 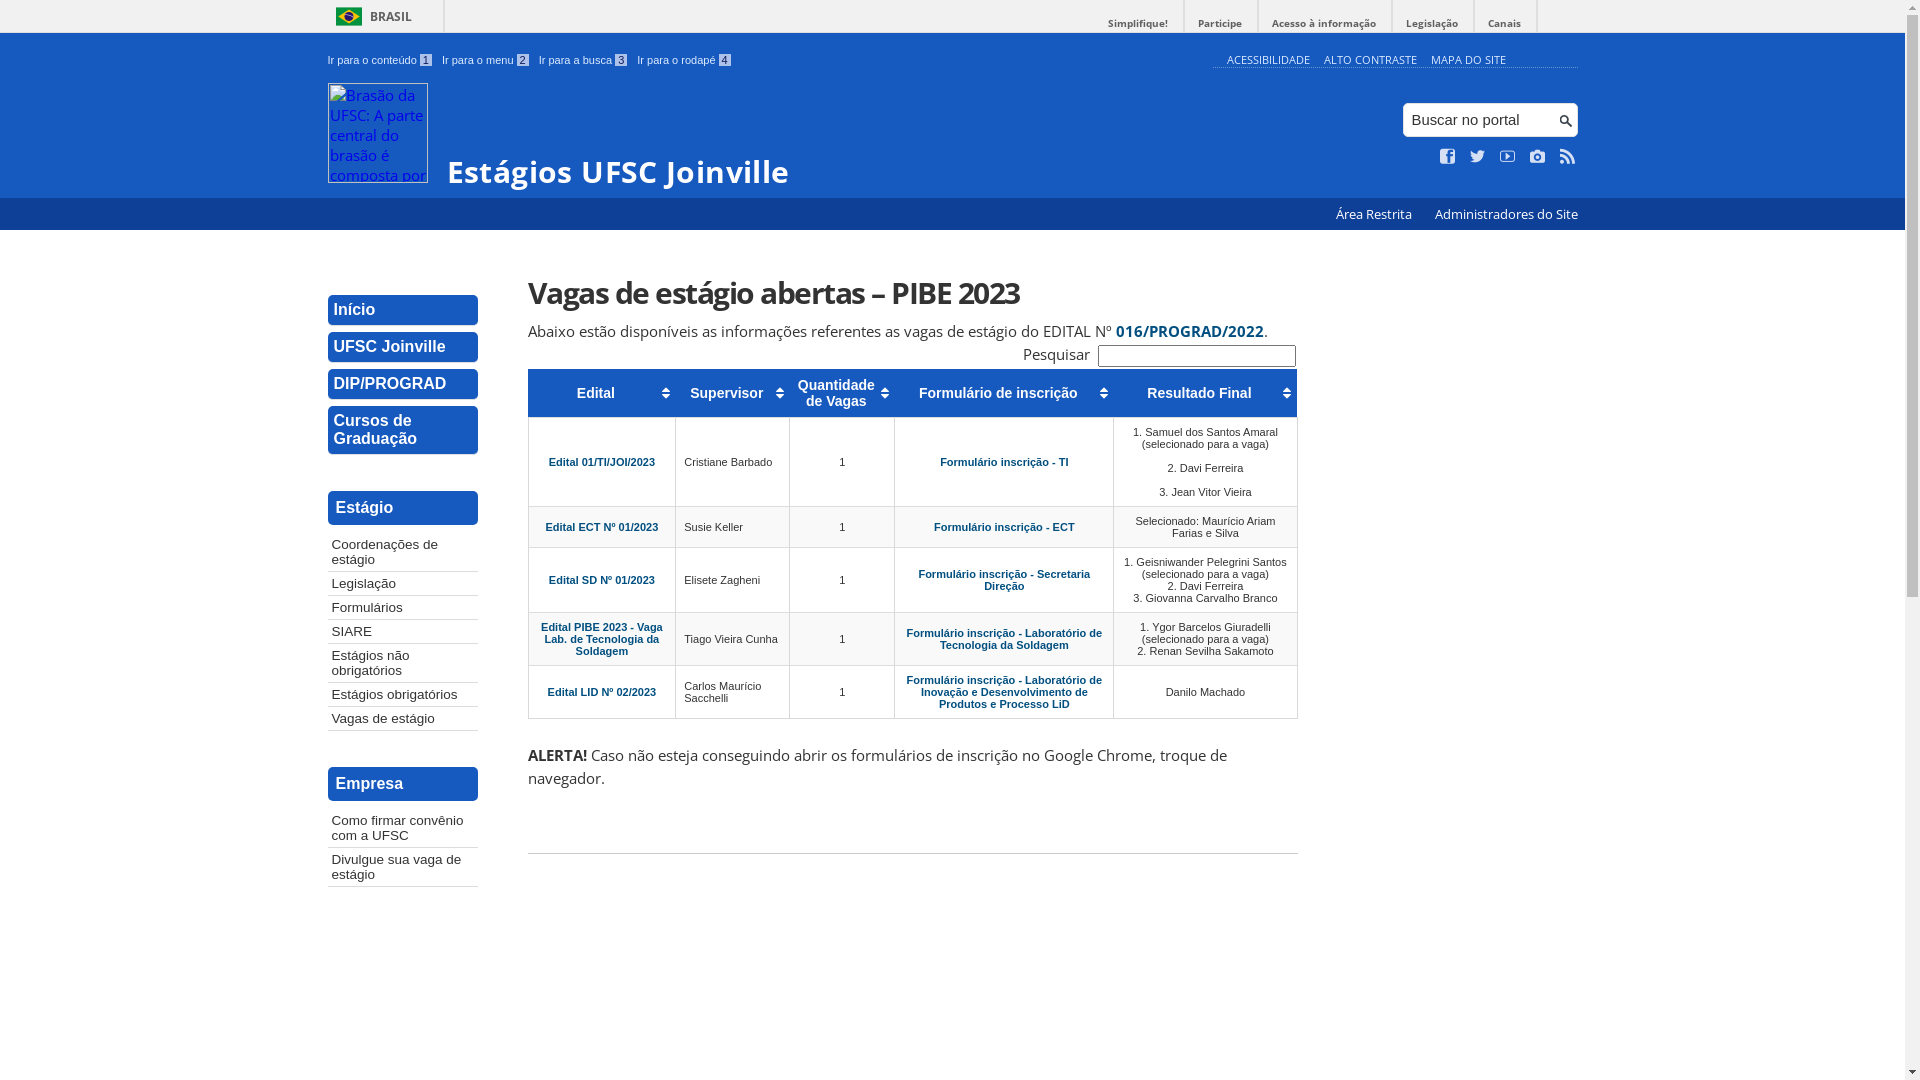 What do you see at coordinates (403, 632) in the screenshot?
I see `SIARE` at bounding box center [403, 632].